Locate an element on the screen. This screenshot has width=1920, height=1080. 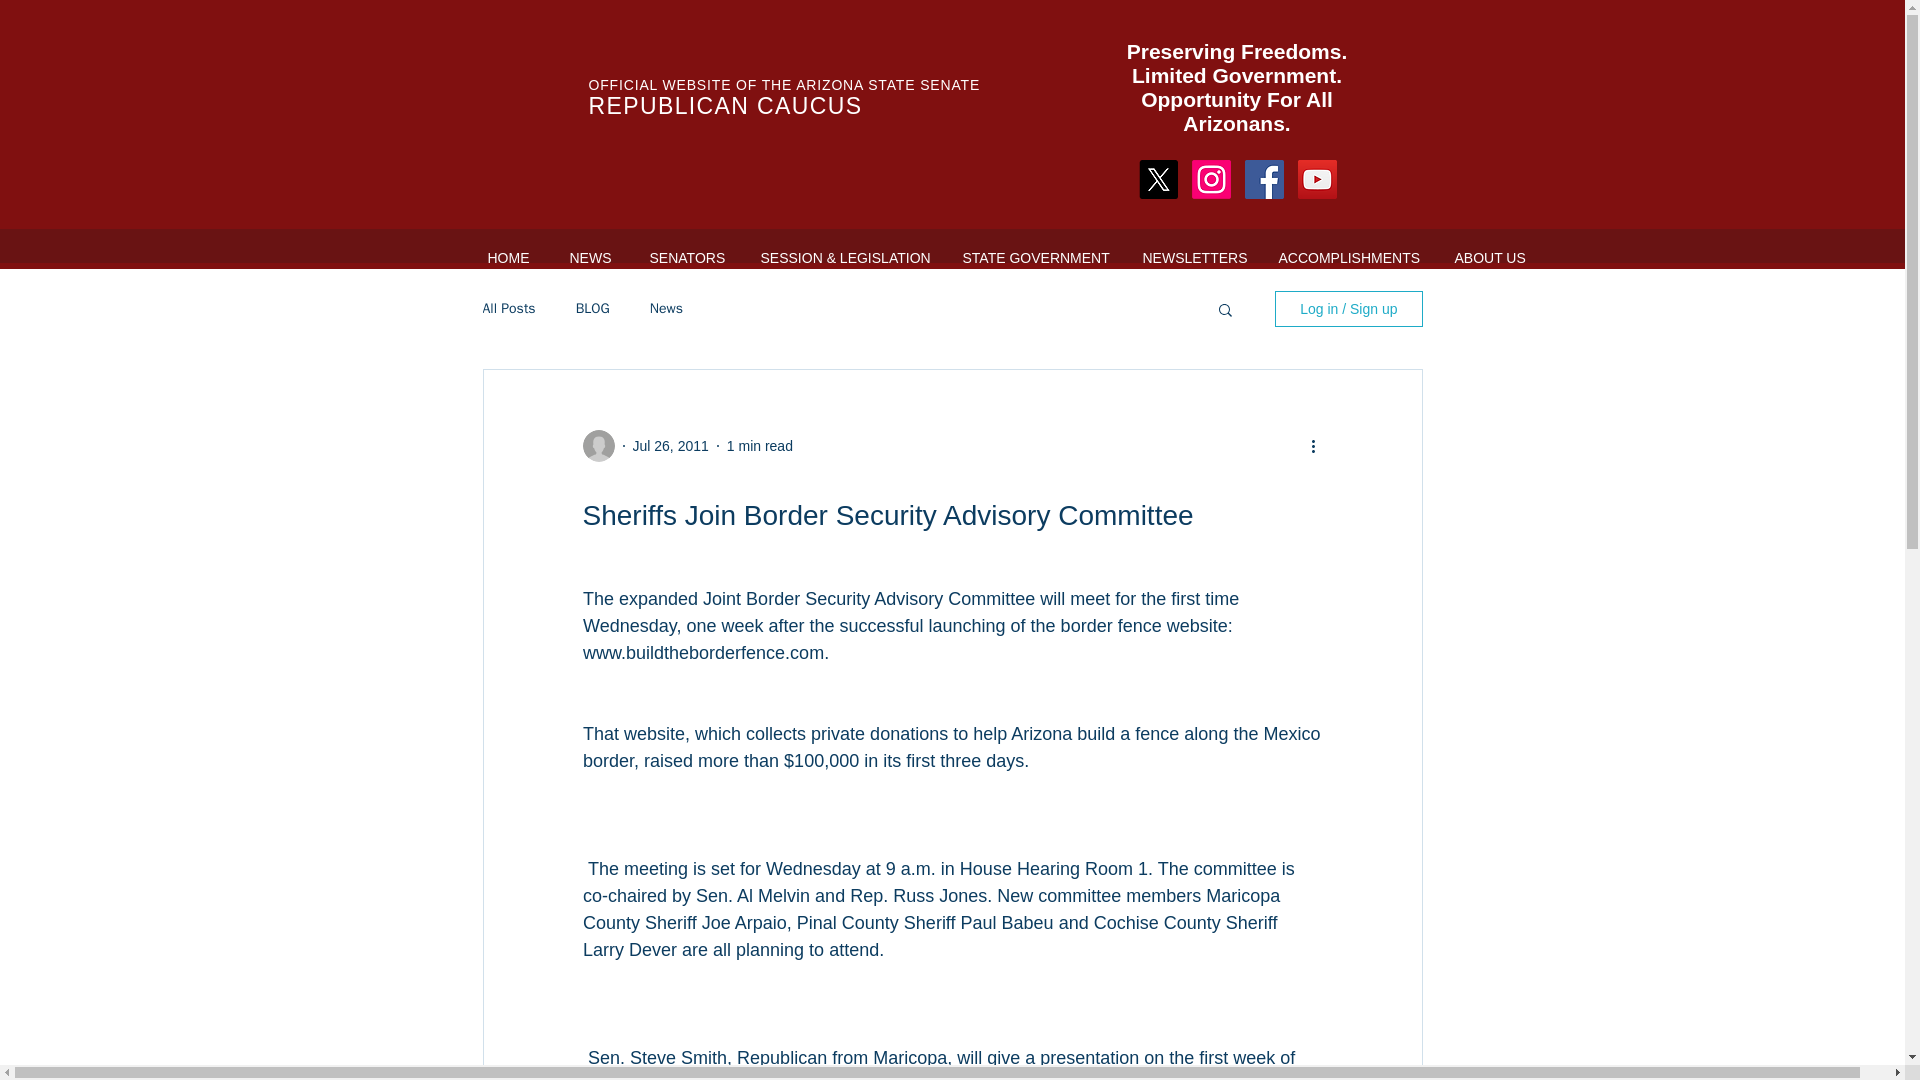
NEWS is located at coordinates (589, 258).